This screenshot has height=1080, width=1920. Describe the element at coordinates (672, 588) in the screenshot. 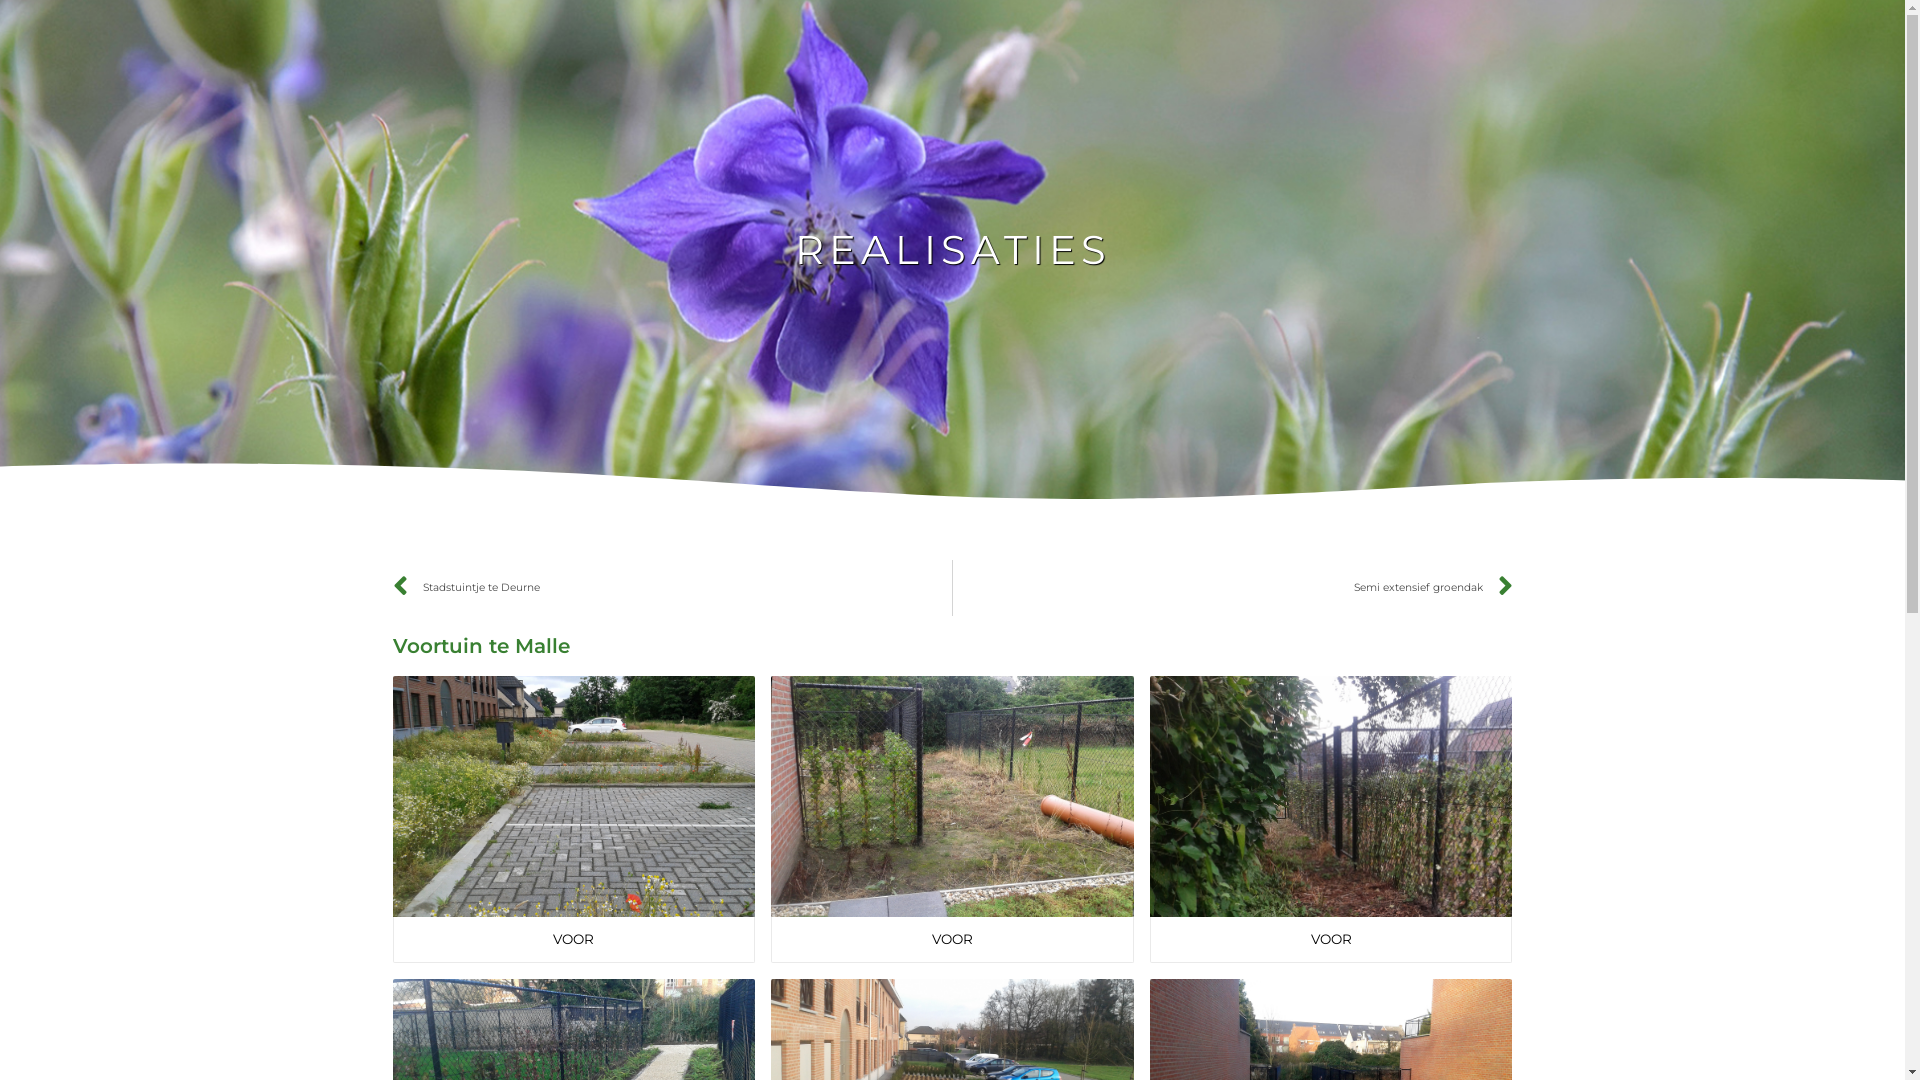

I see `Stadstuintje te Deurne` at that location.